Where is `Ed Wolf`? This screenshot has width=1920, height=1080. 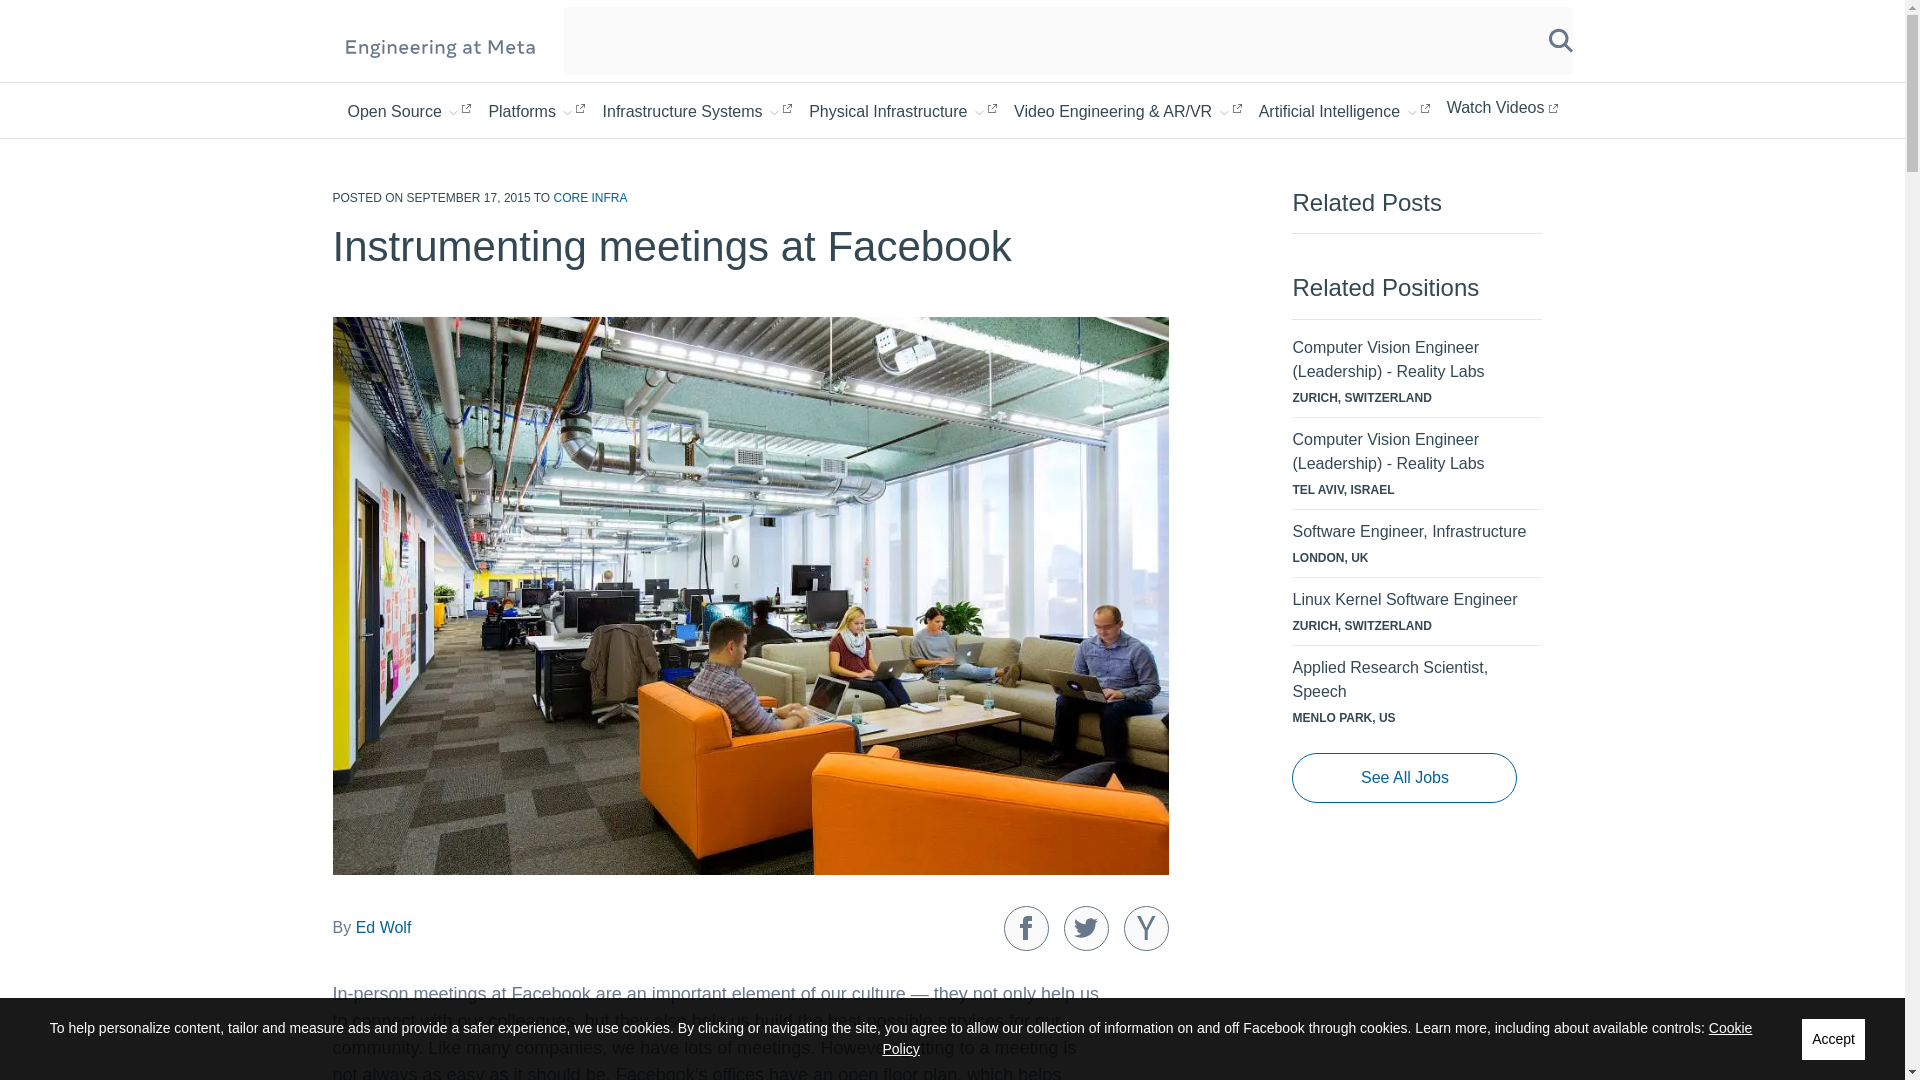 Ed Wolf is located at coordinates (384, 928).